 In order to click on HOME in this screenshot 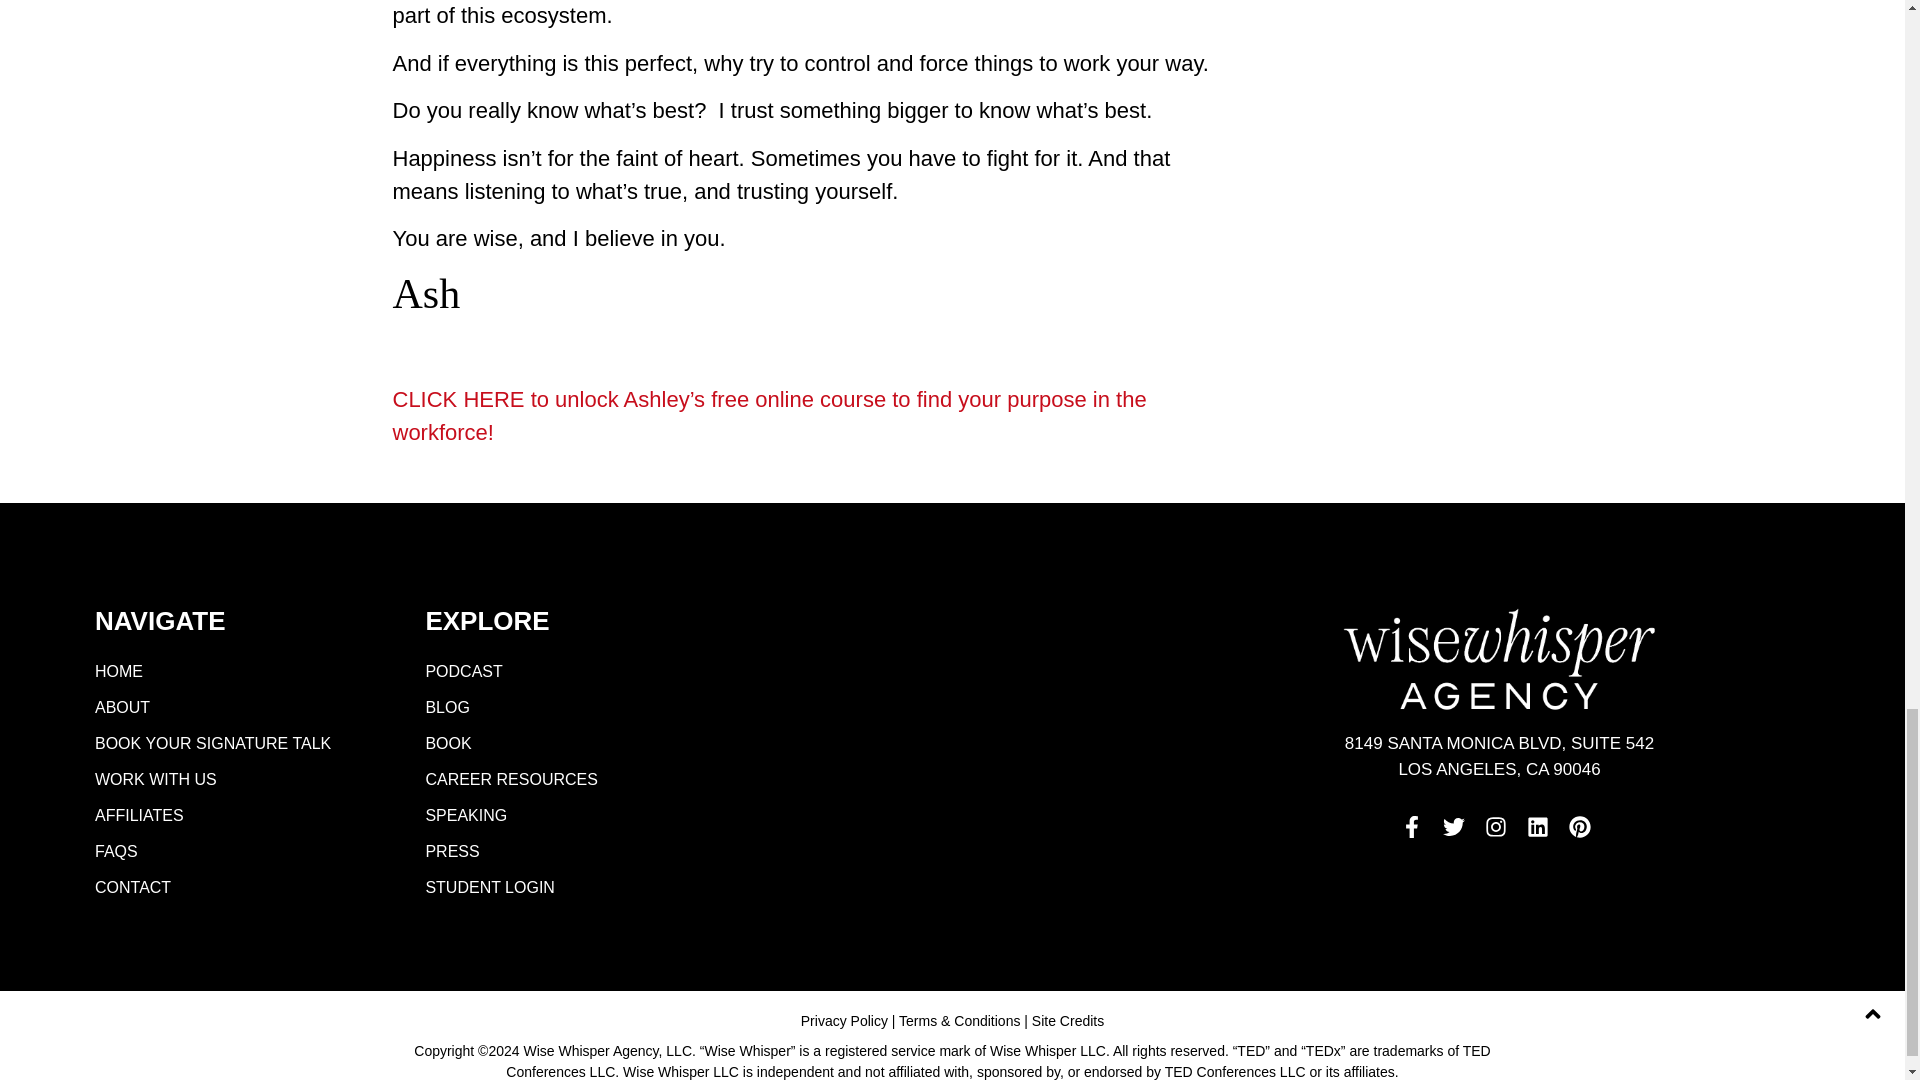, I will do `click(233, 672)`.